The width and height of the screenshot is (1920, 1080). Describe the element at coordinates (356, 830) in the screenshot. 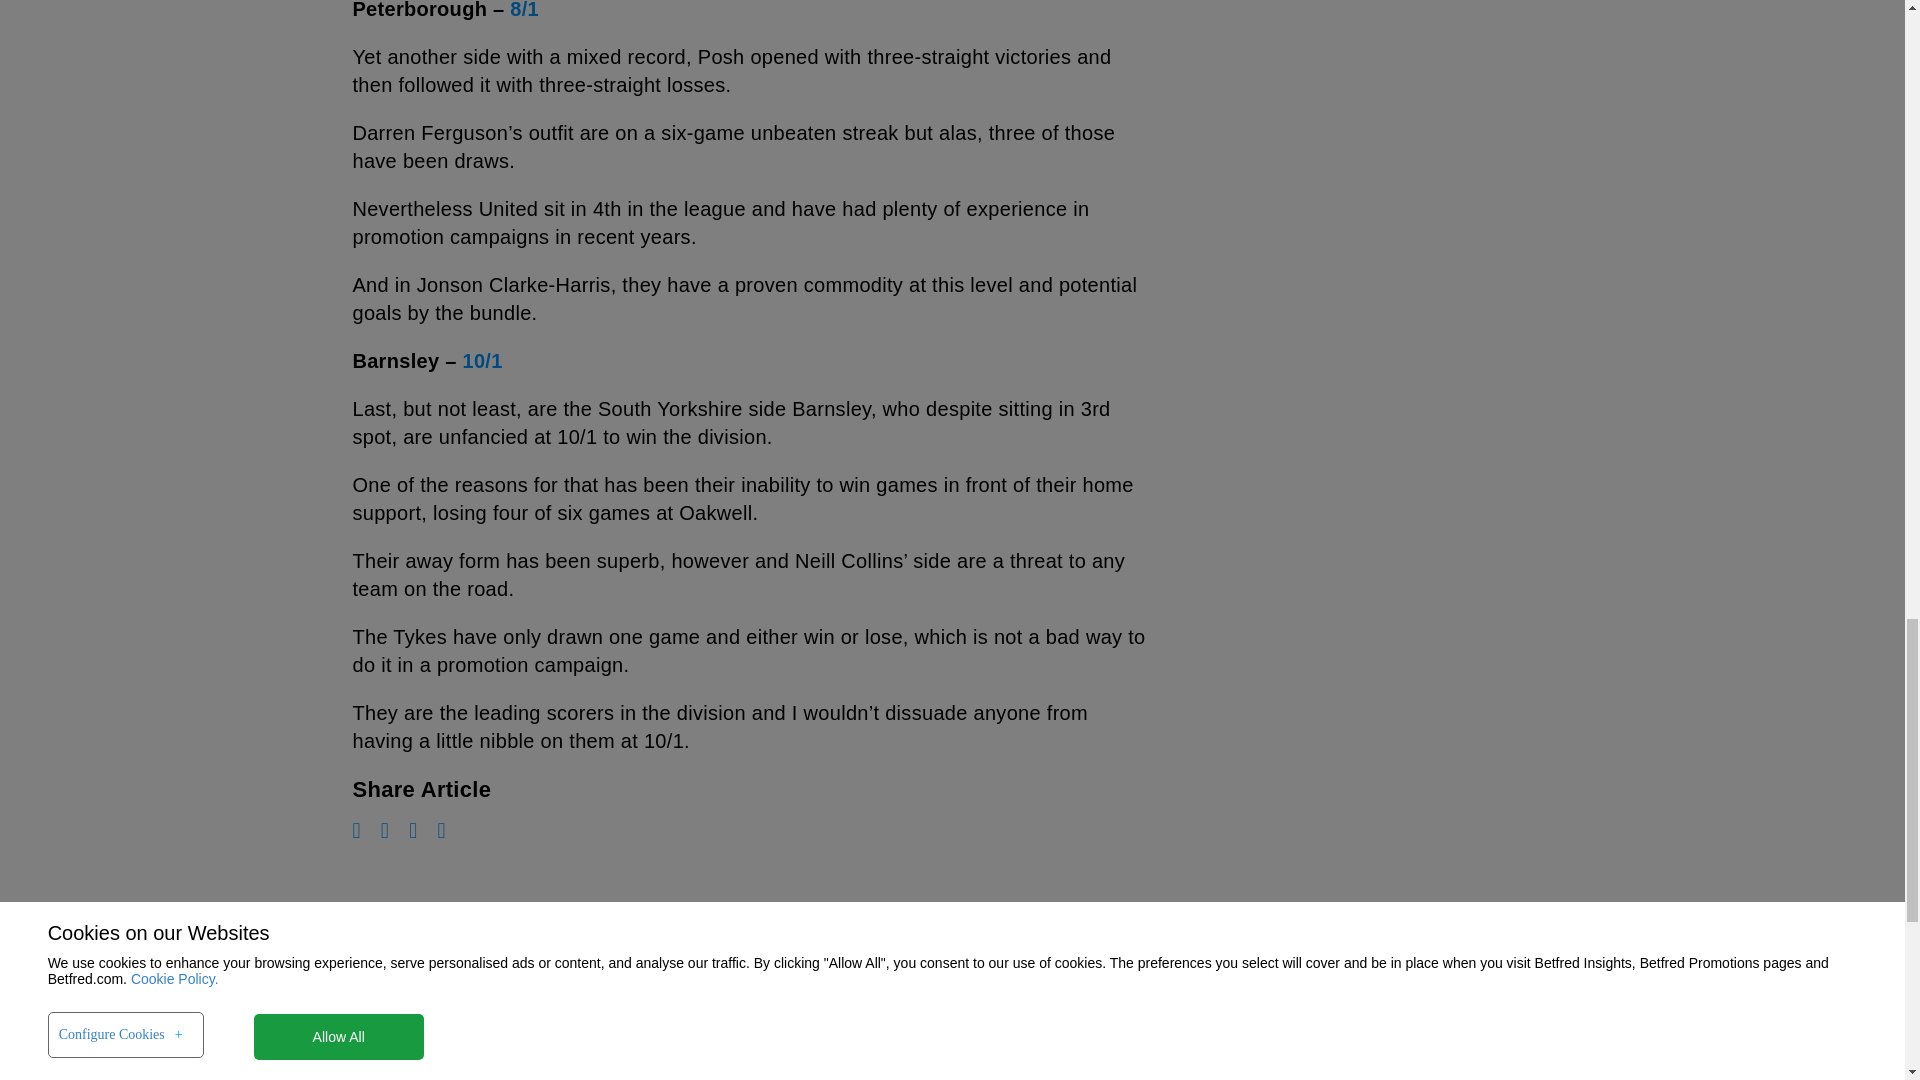

I see `WhatsApp` at that location.